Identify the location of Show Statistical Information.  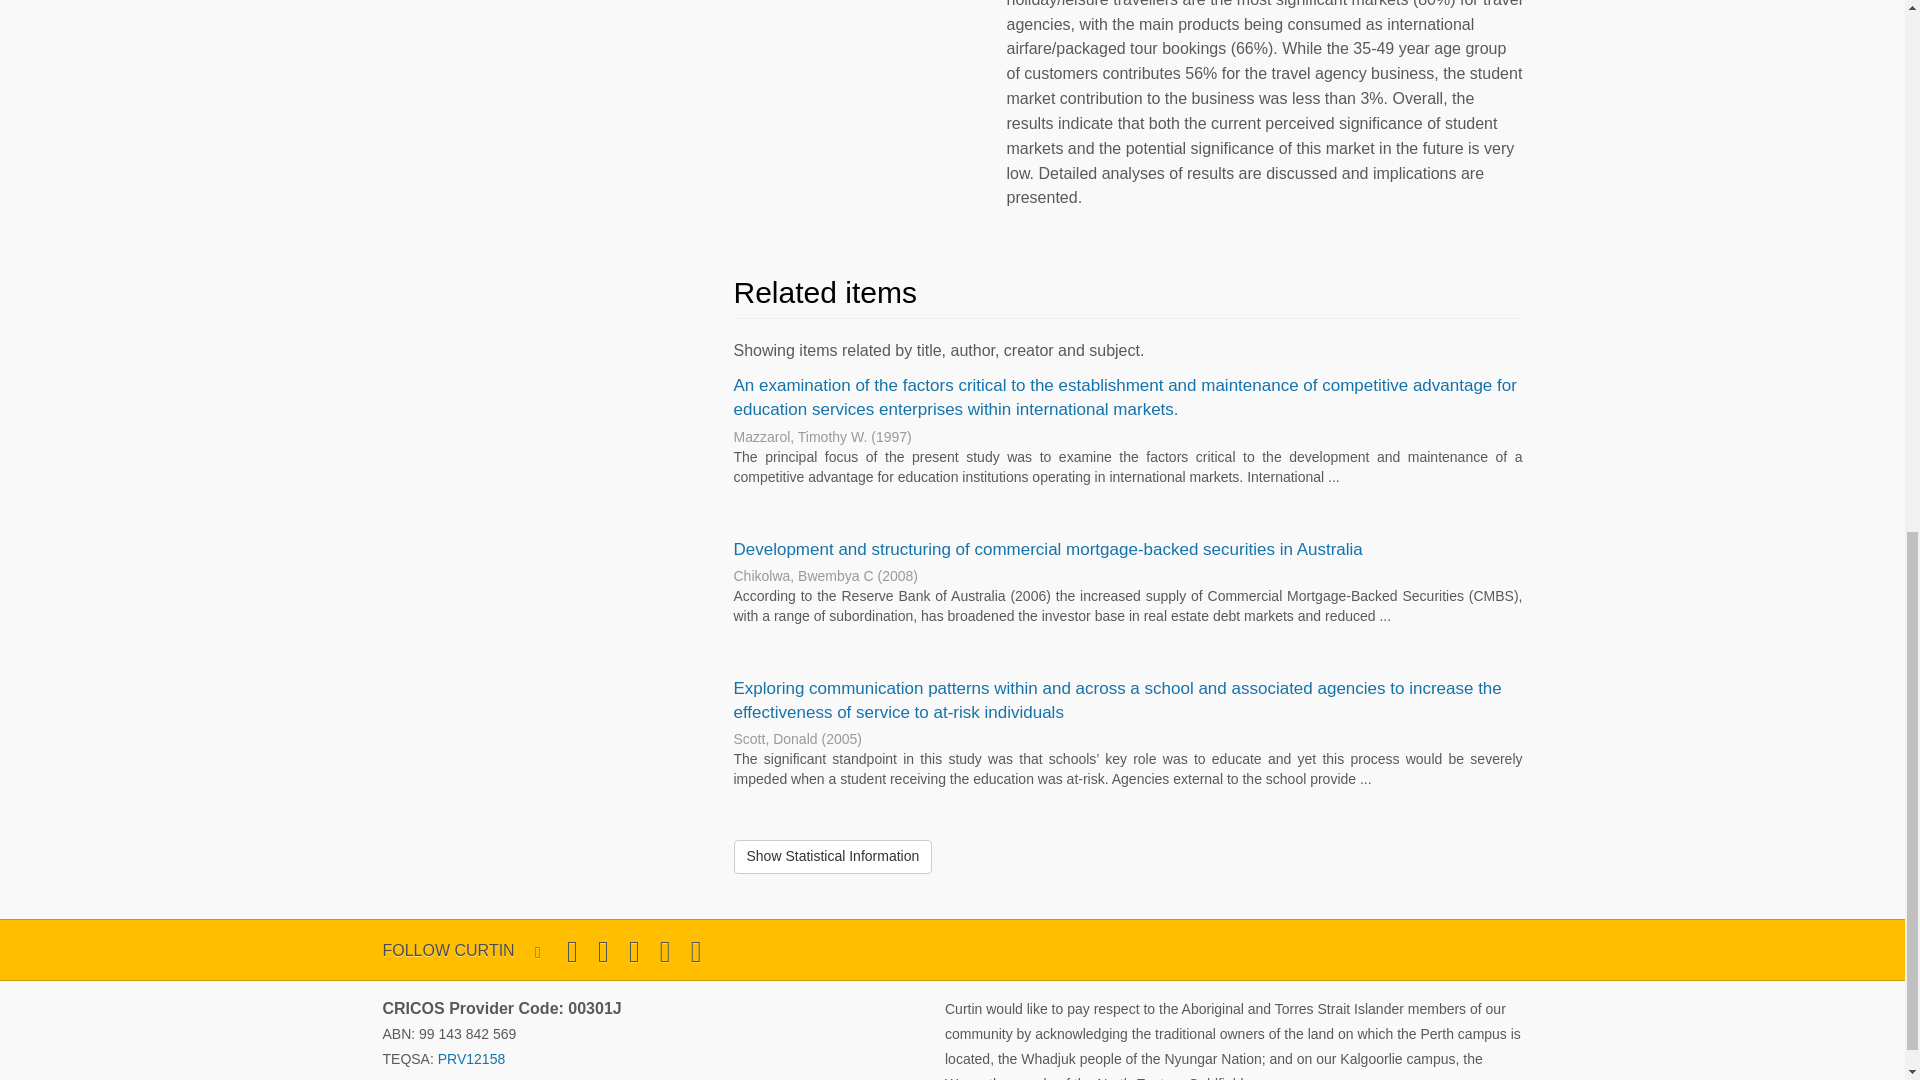
(833, 856).